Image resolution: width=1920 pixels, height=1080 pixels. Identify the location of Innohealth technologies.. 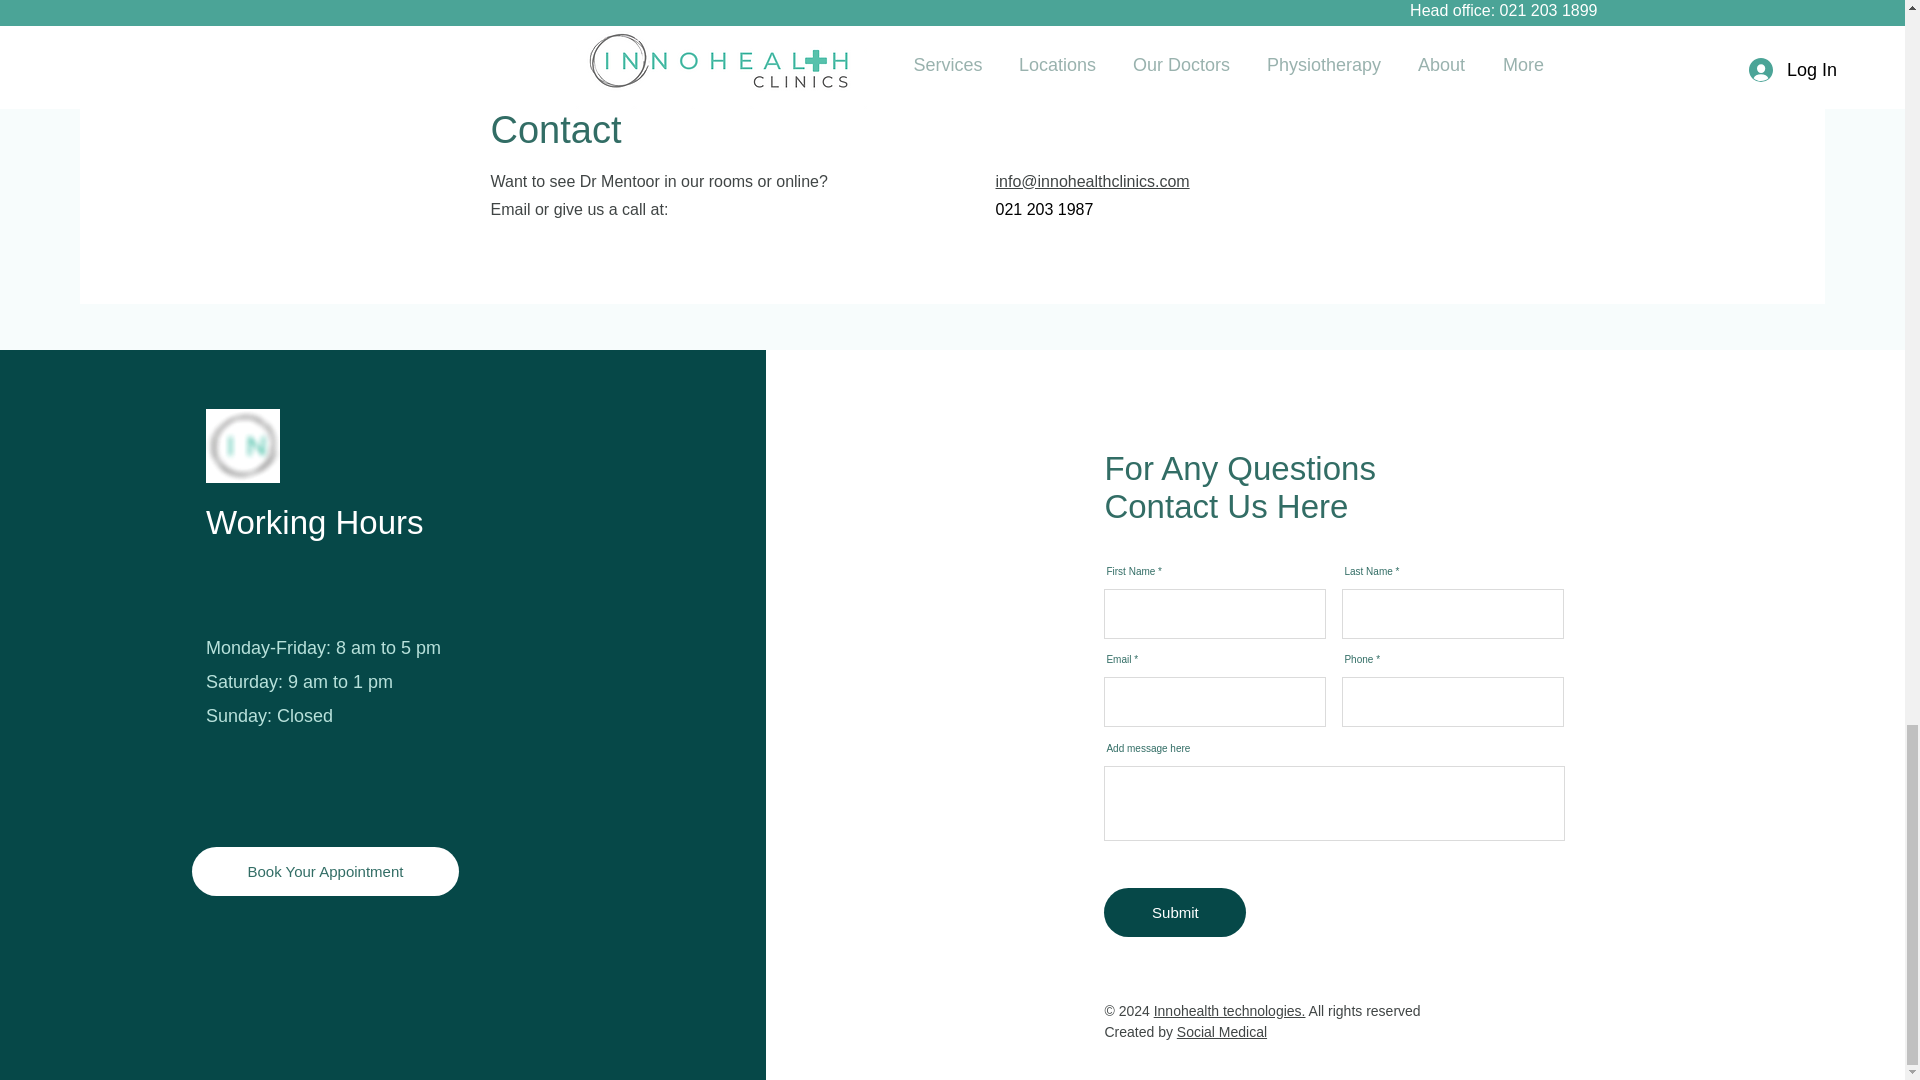
(1229, 1011).